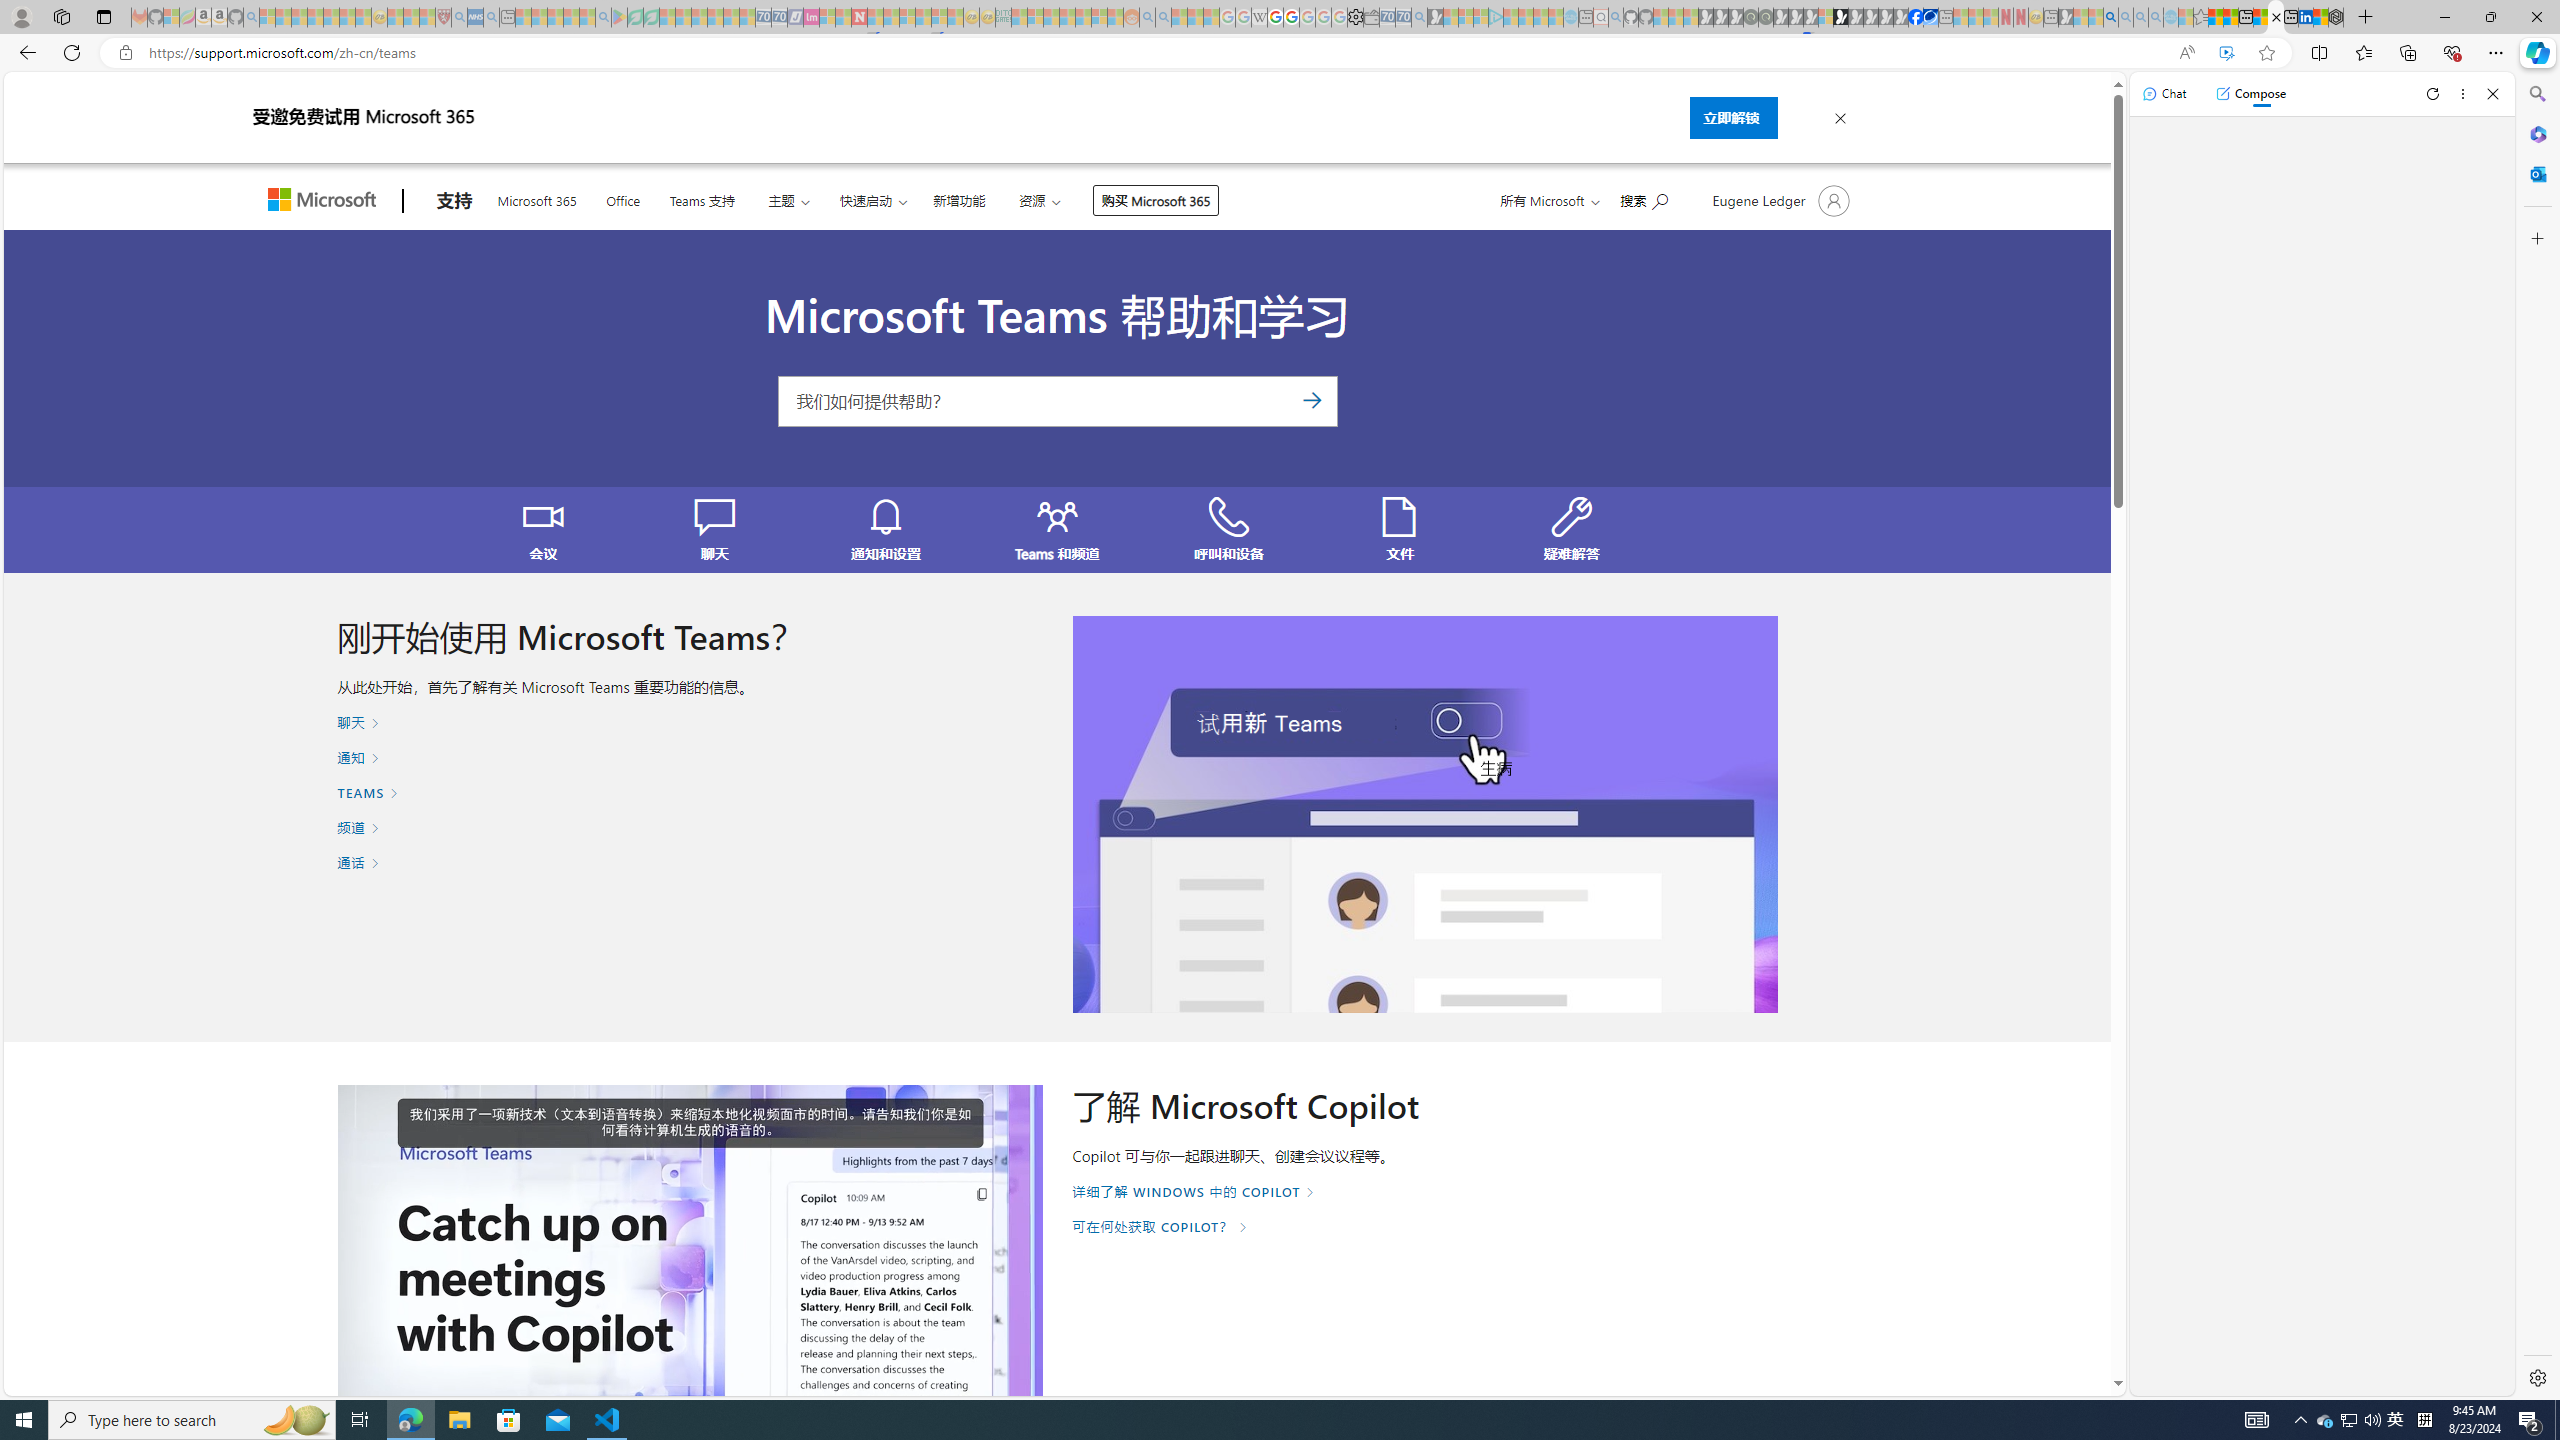 The width and height of the screenshot is (2560, 1440). Describe the element at coordinates (811, 17) in the screenshot. I see `Jobs - lastminute.com Investor Portal - Sleeping` at that location.